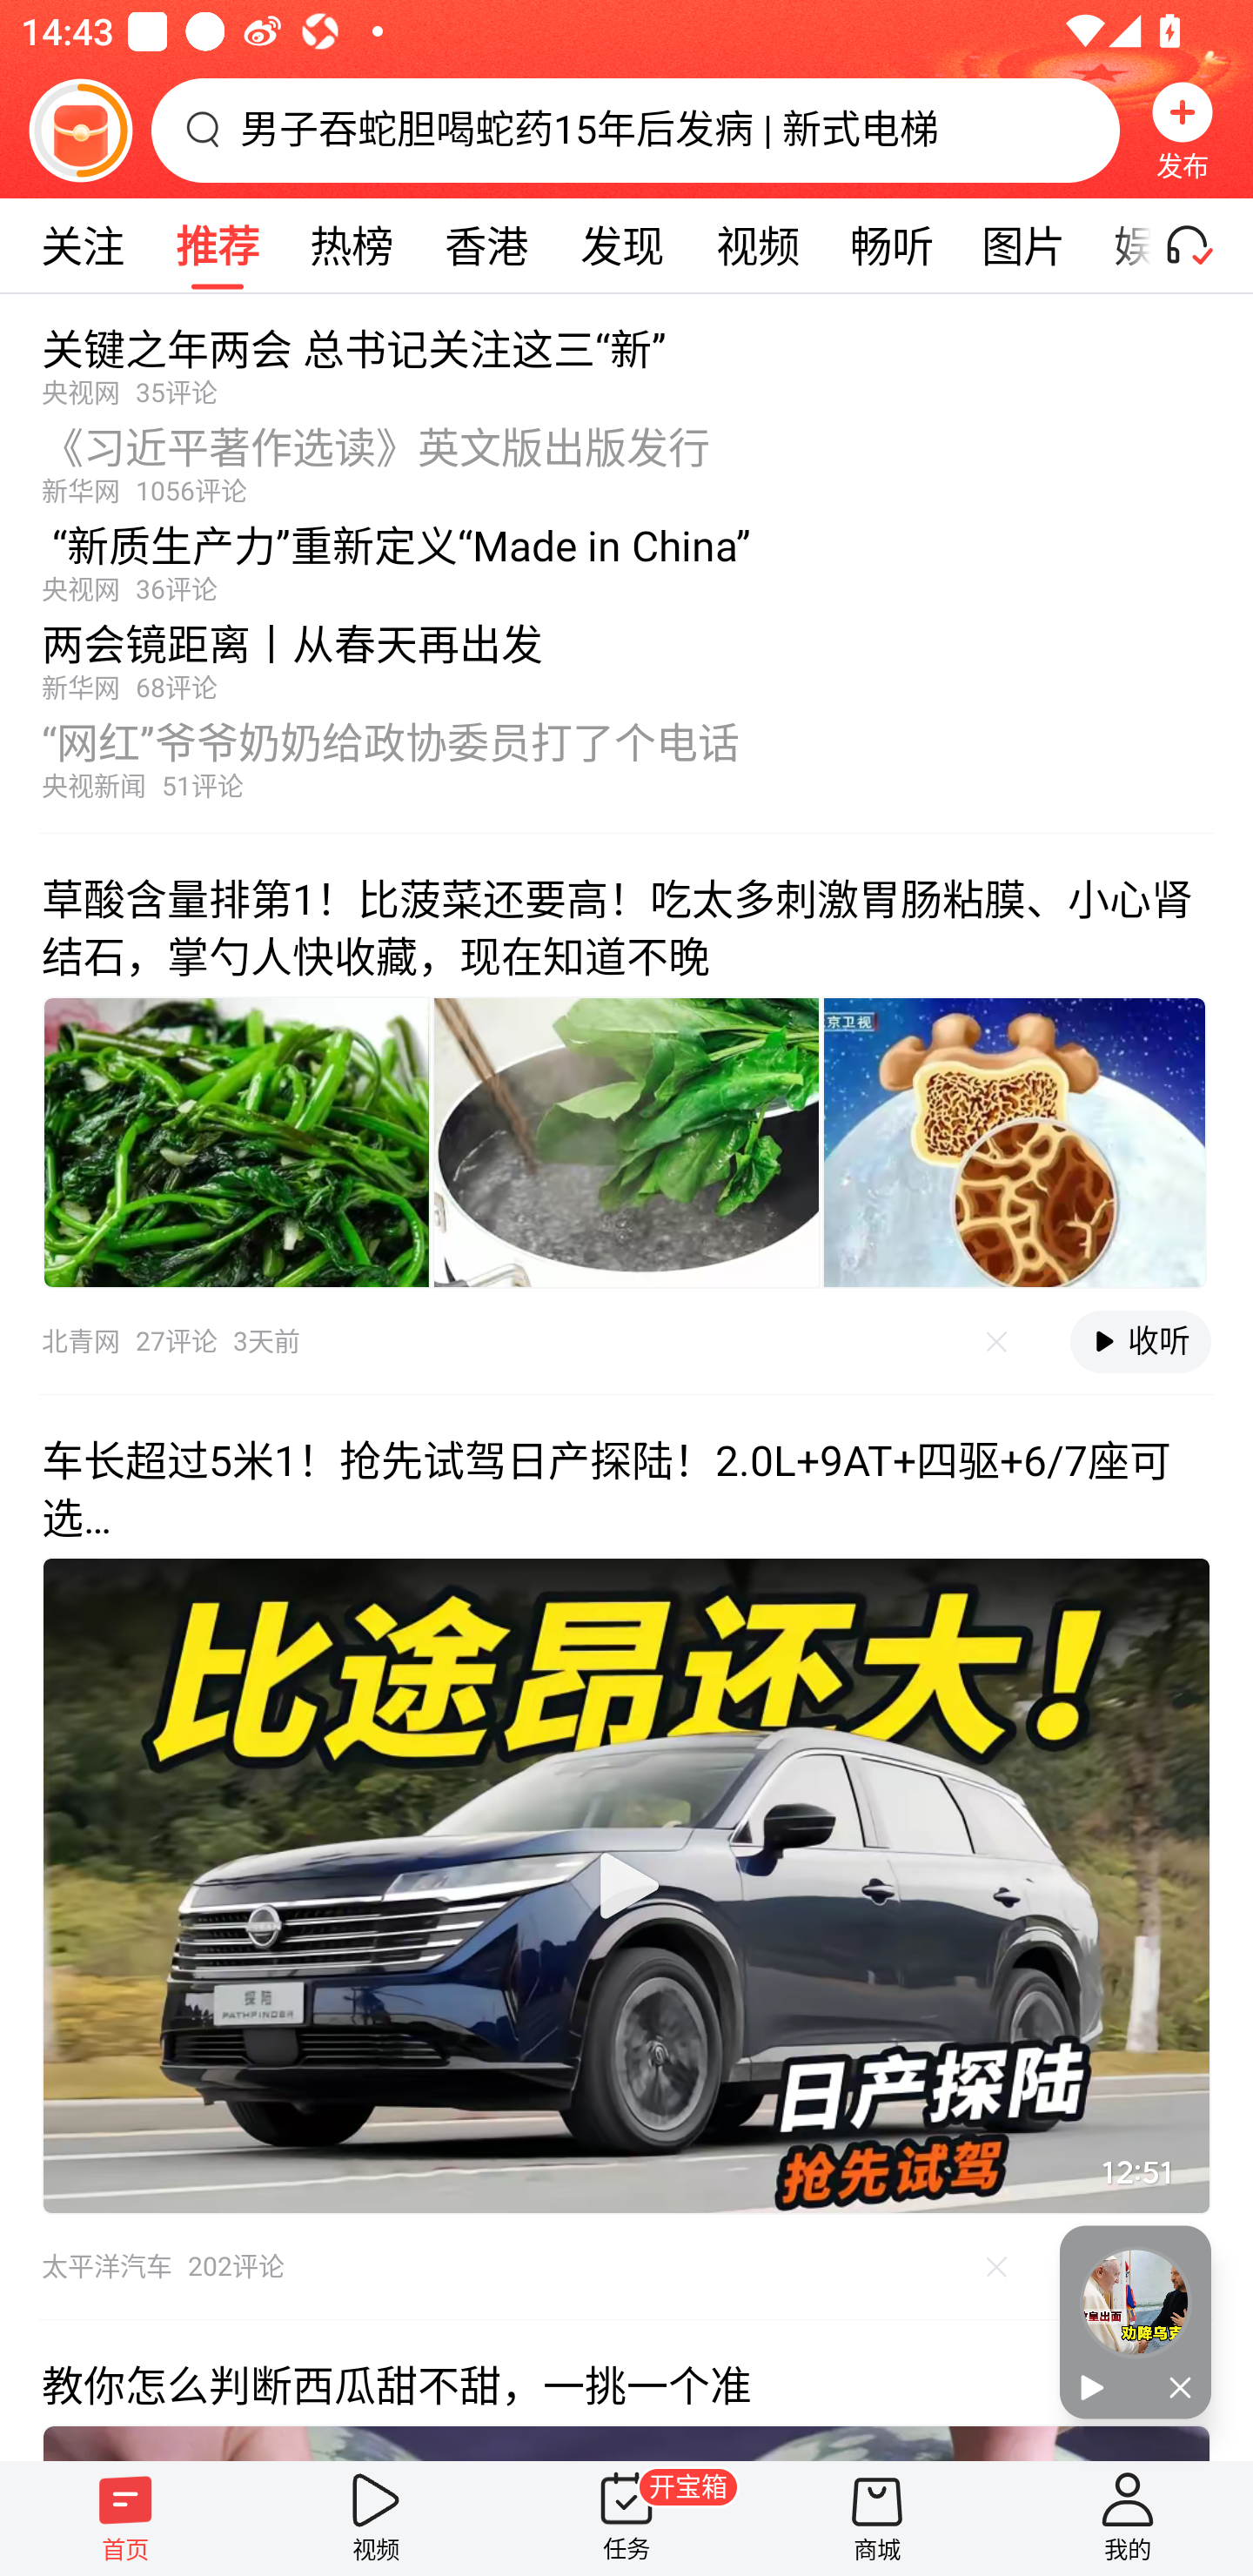 The width and height of the screenshot is (1253, 2576). What do you see at coordinates (125, 2518) in the screenshot?
I see `首页` at bounding box center [125, 2518].